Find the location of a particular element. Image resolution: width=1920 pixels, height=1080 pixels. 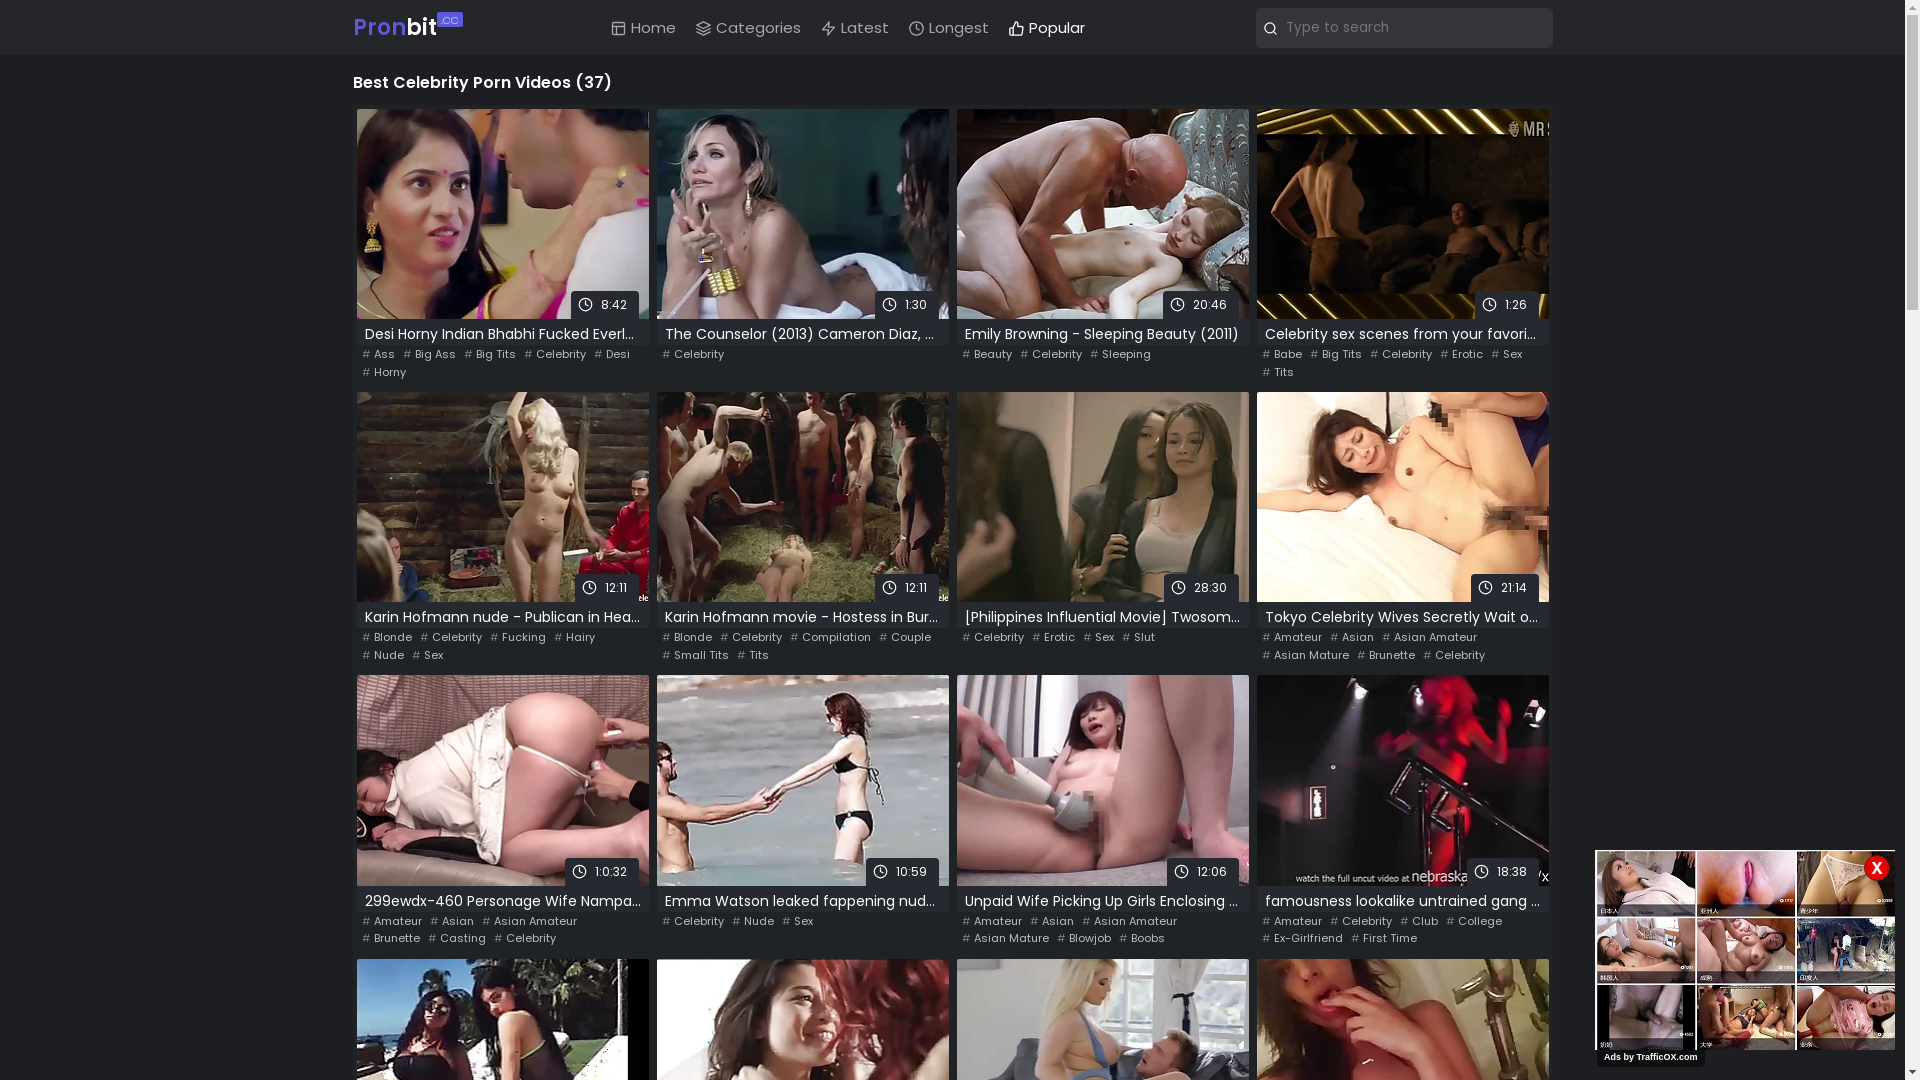

10:59 is located at coordinates (802, 780).